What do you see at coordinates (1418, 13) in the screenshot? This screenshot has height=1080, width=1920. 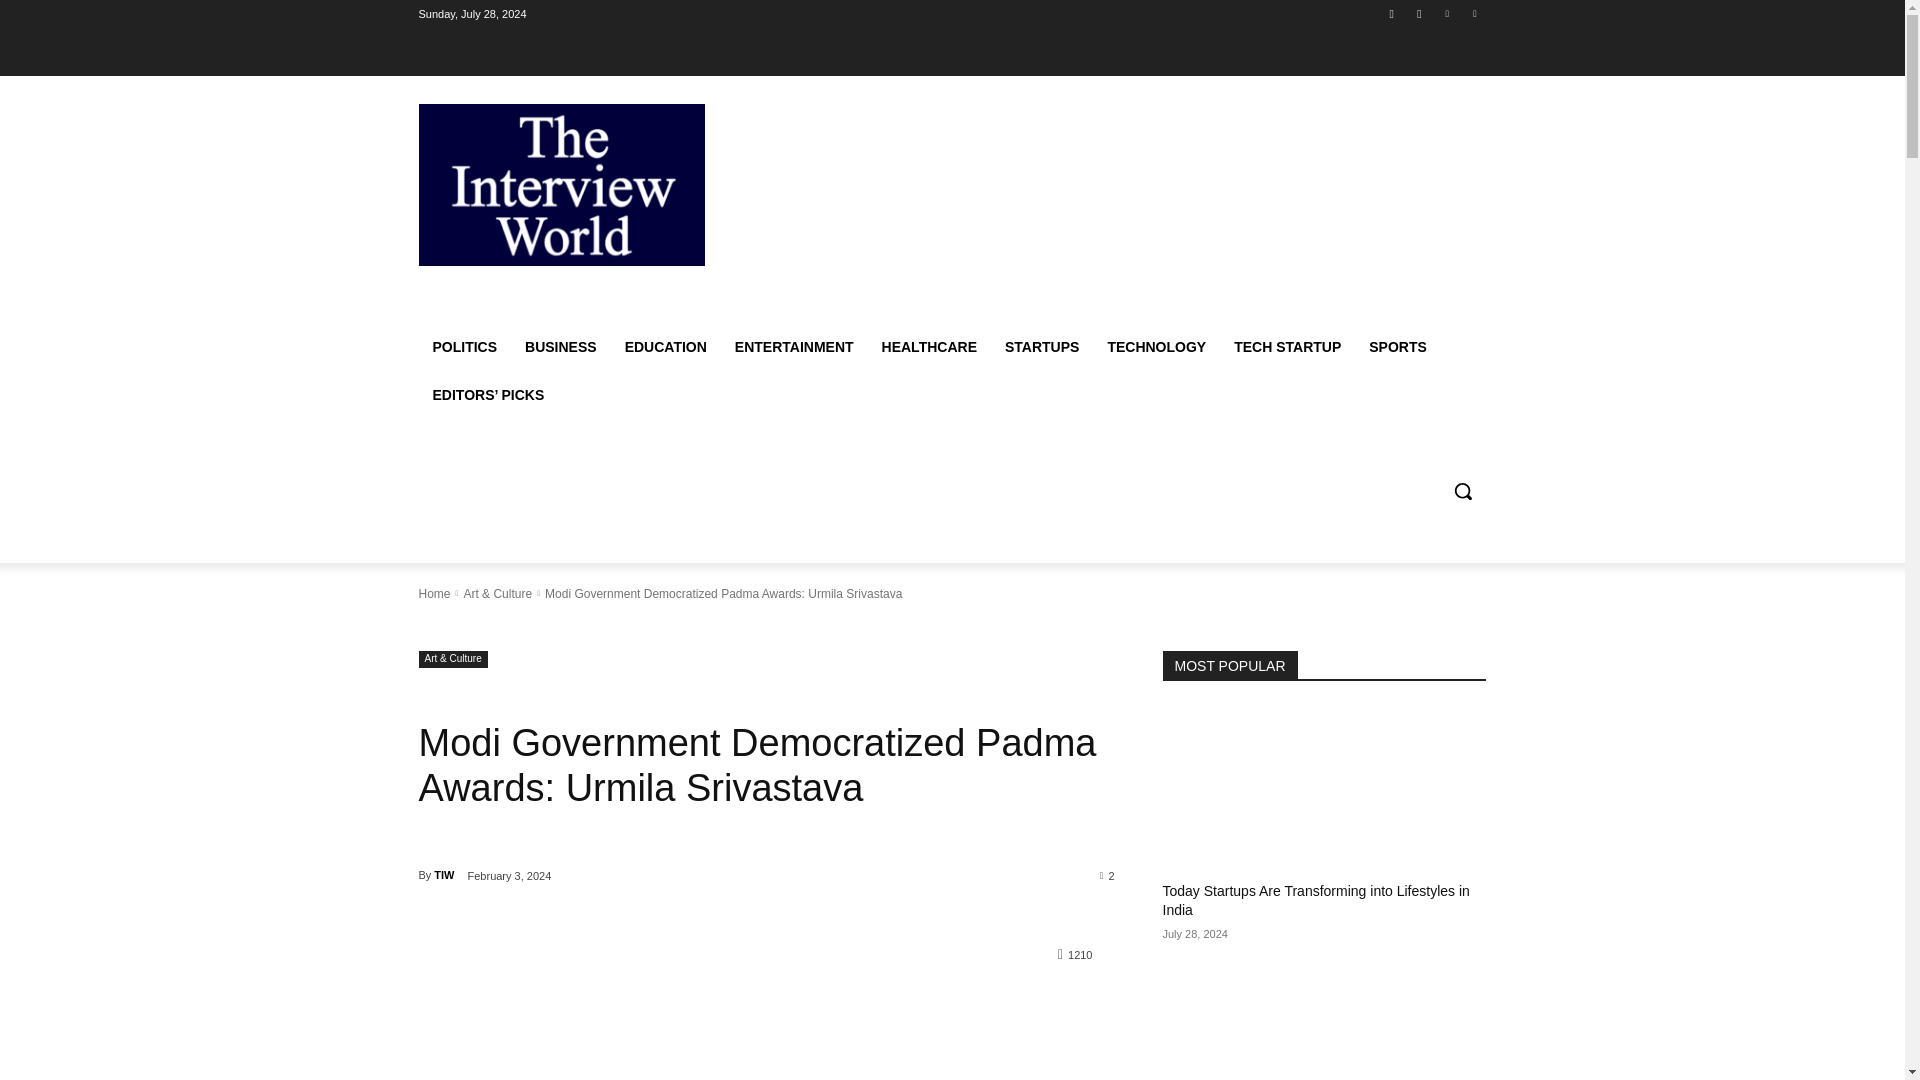 I see `Instagram` at bounding box center [1418, 13].